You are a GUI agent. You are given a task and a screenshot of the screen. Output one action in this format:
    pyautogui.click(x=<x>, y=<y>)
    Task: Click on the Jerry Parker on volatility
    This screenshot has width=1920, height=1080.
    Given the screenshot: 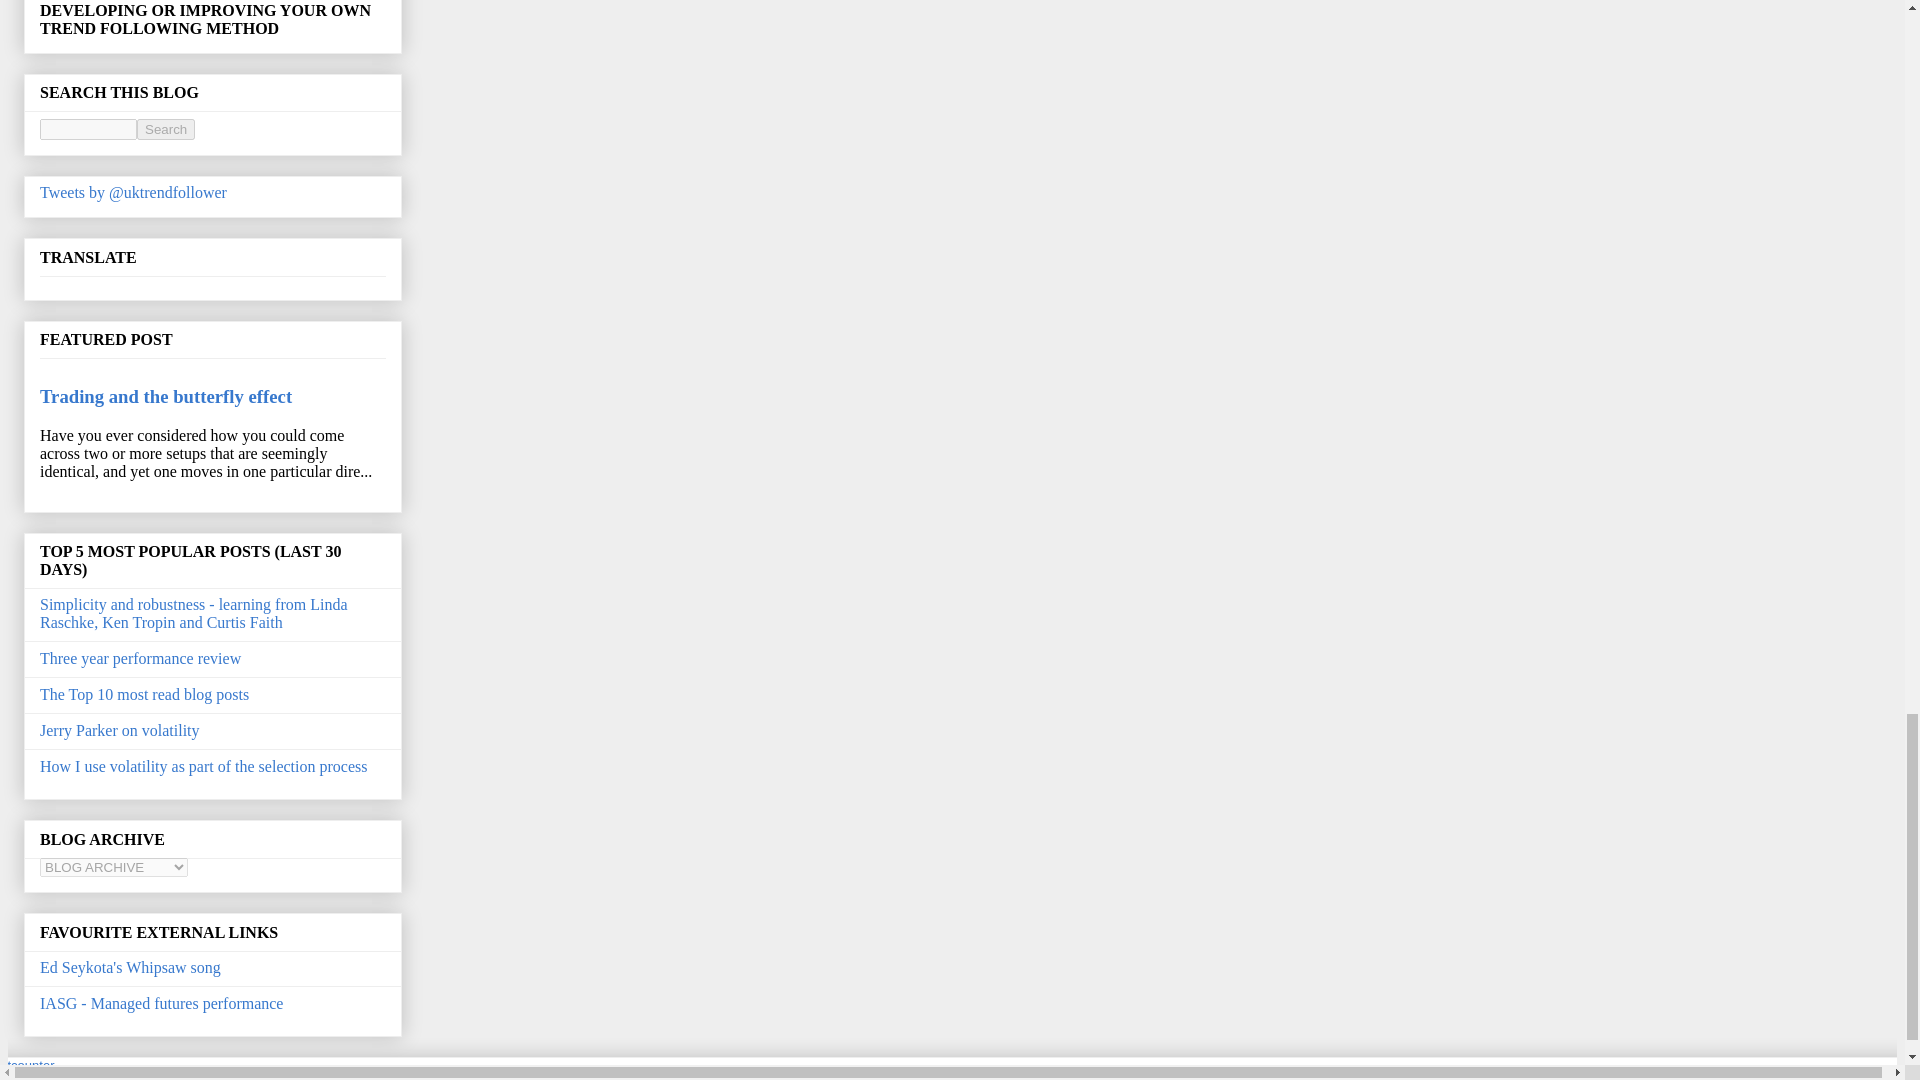 What is the action you would take?
    pyautogui.click(x=120, y=730)
    